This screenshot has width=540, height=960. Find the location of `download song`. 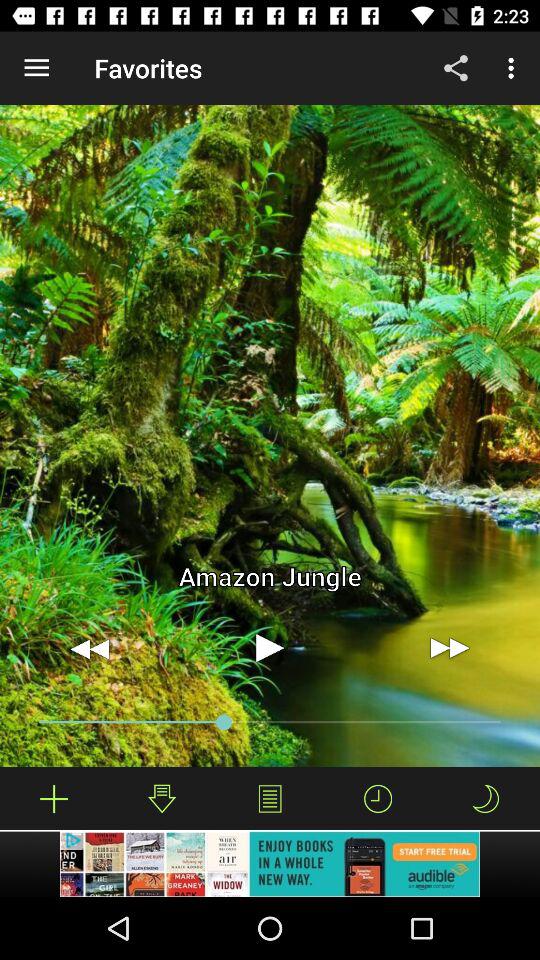

download song is located at coordinates (162, 798).